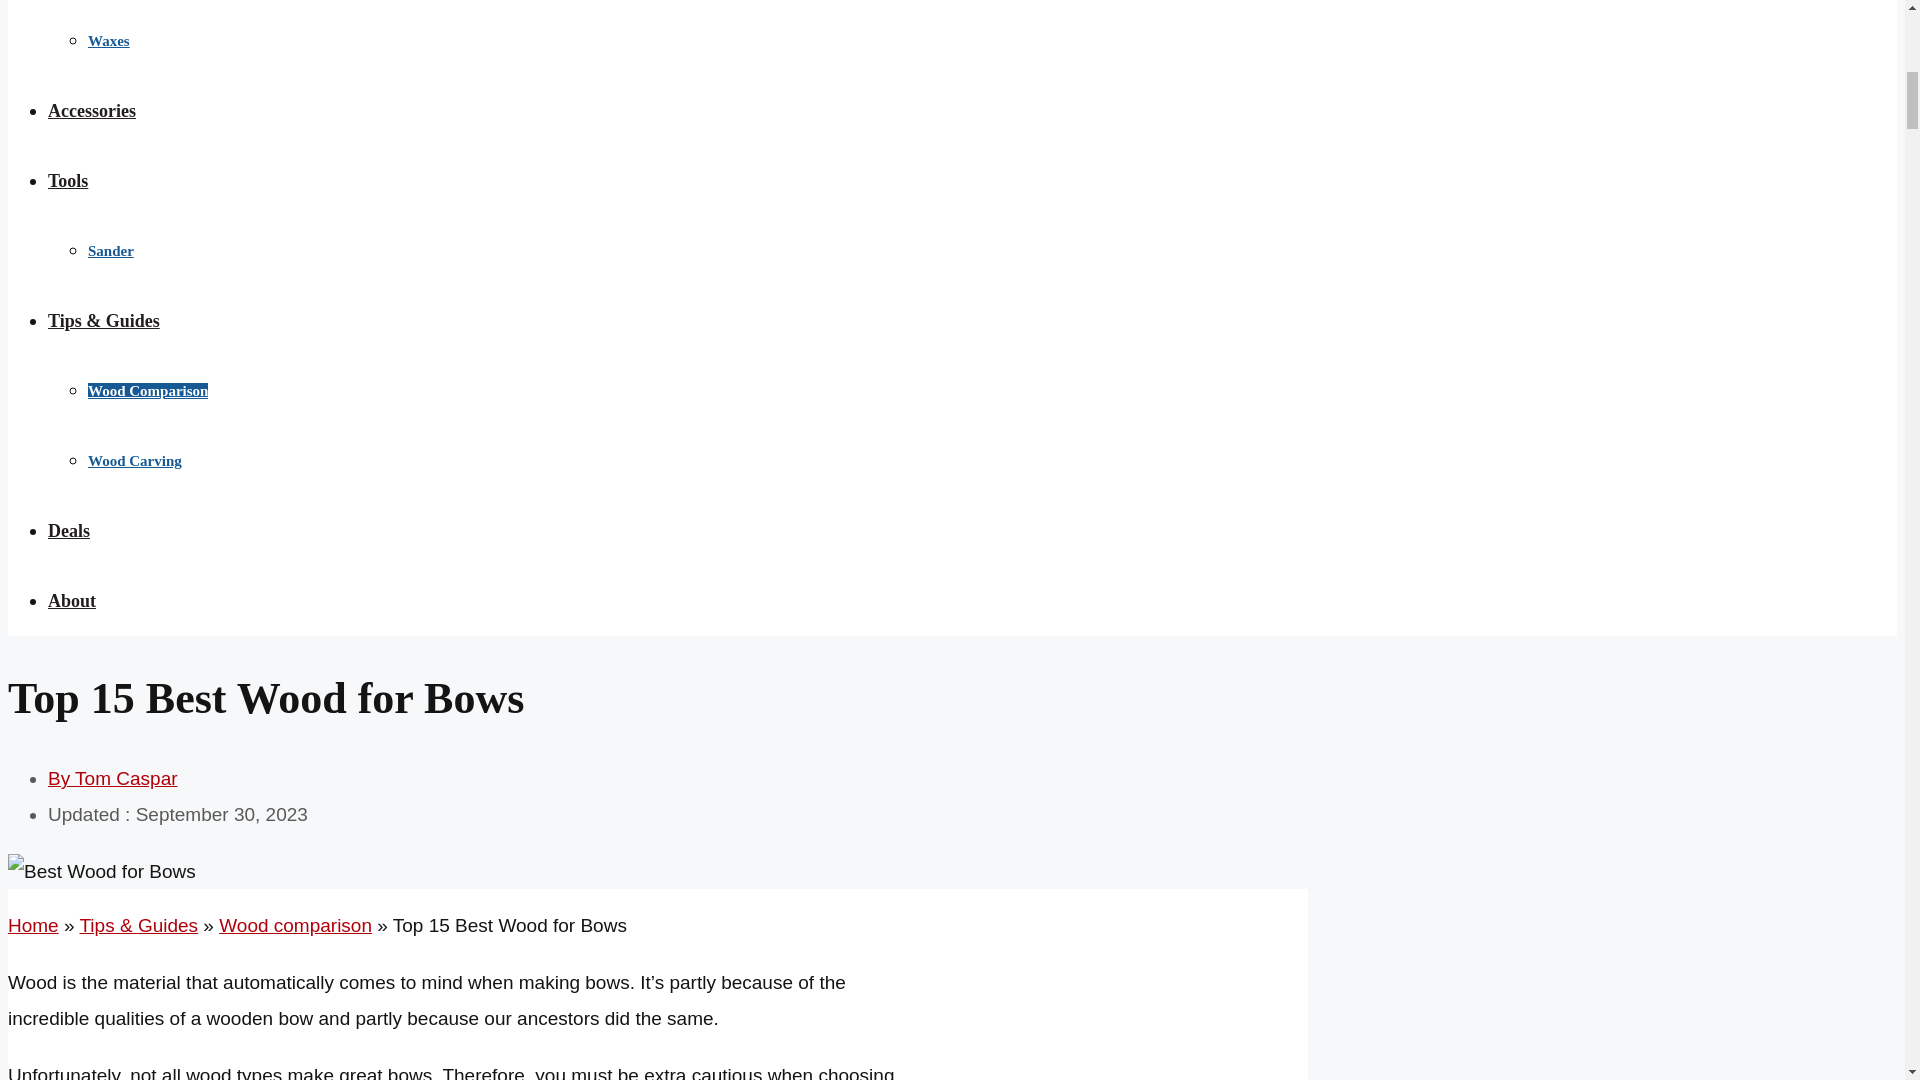  Describe the element at coordinates (109, 40) in the screenshot. I see `Waxes` at that location.